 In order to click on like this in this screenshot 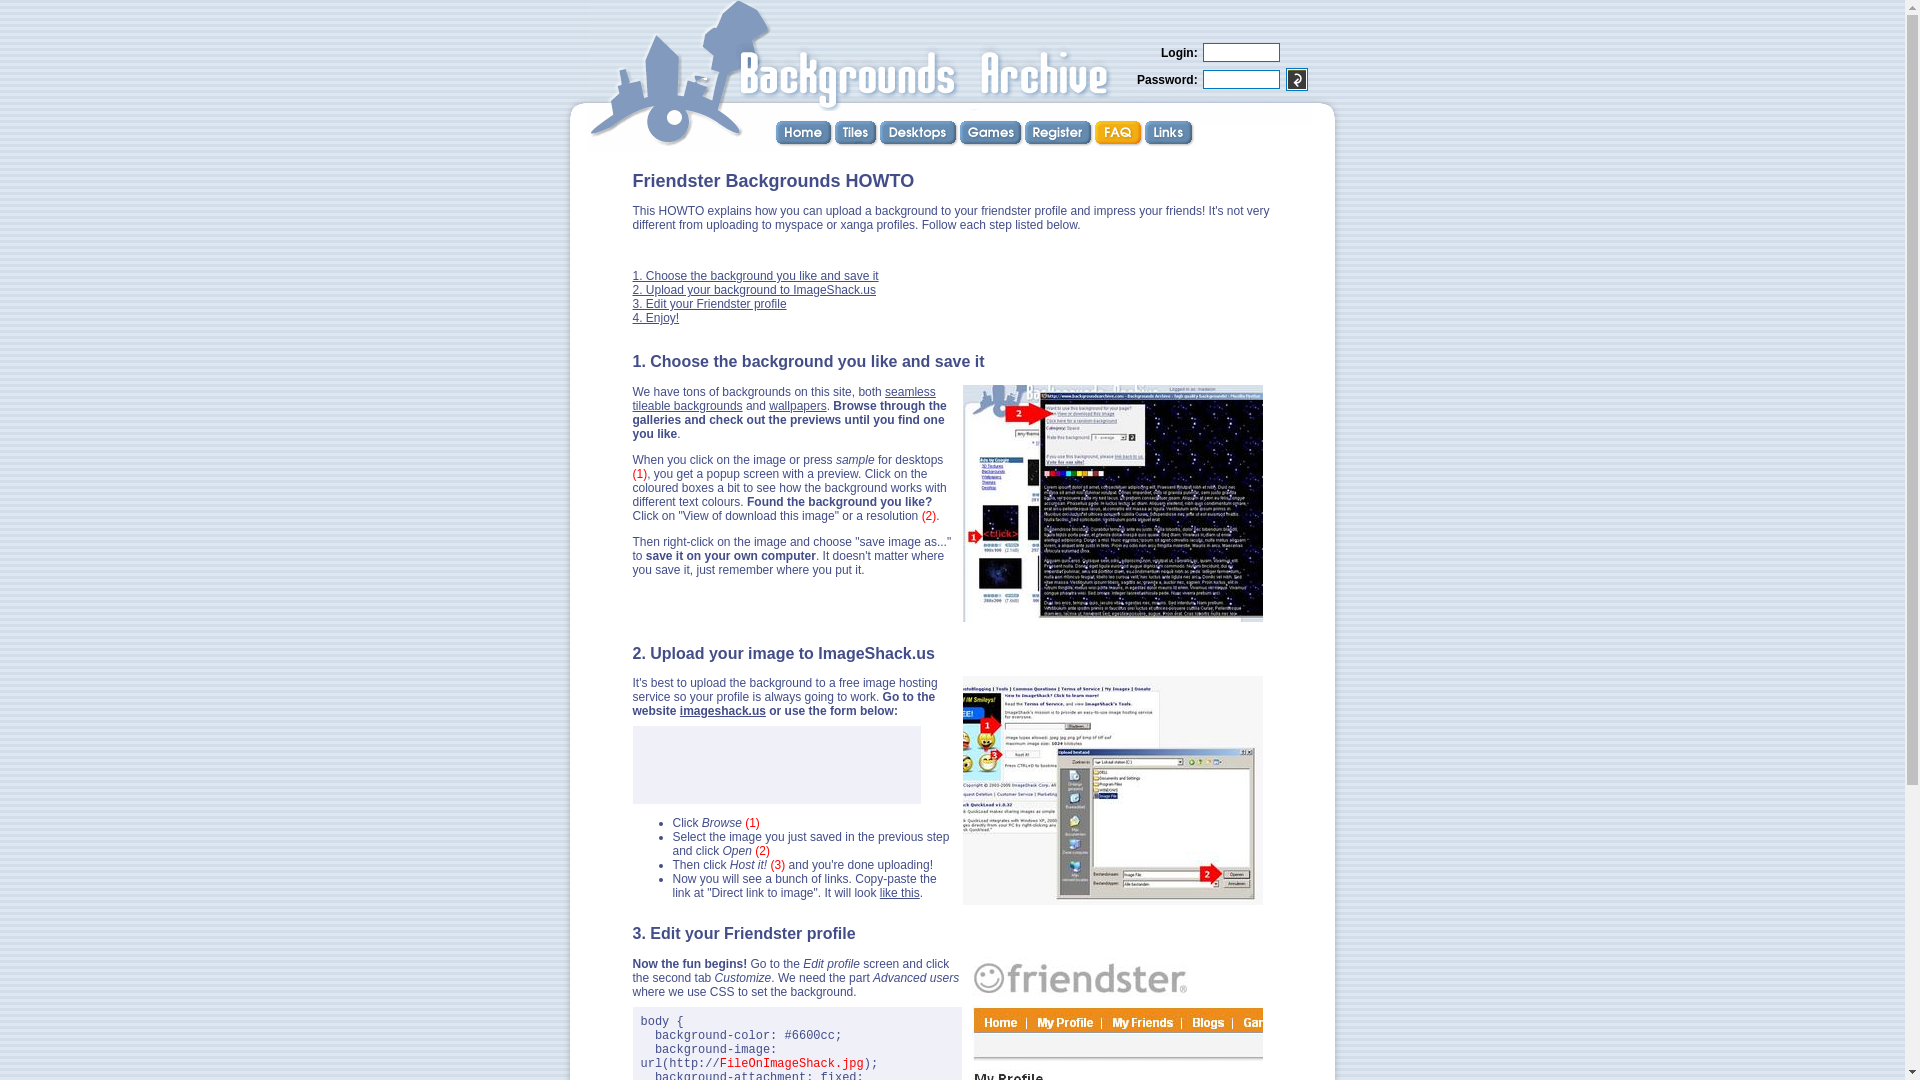, I will do `click(899, 892)`.